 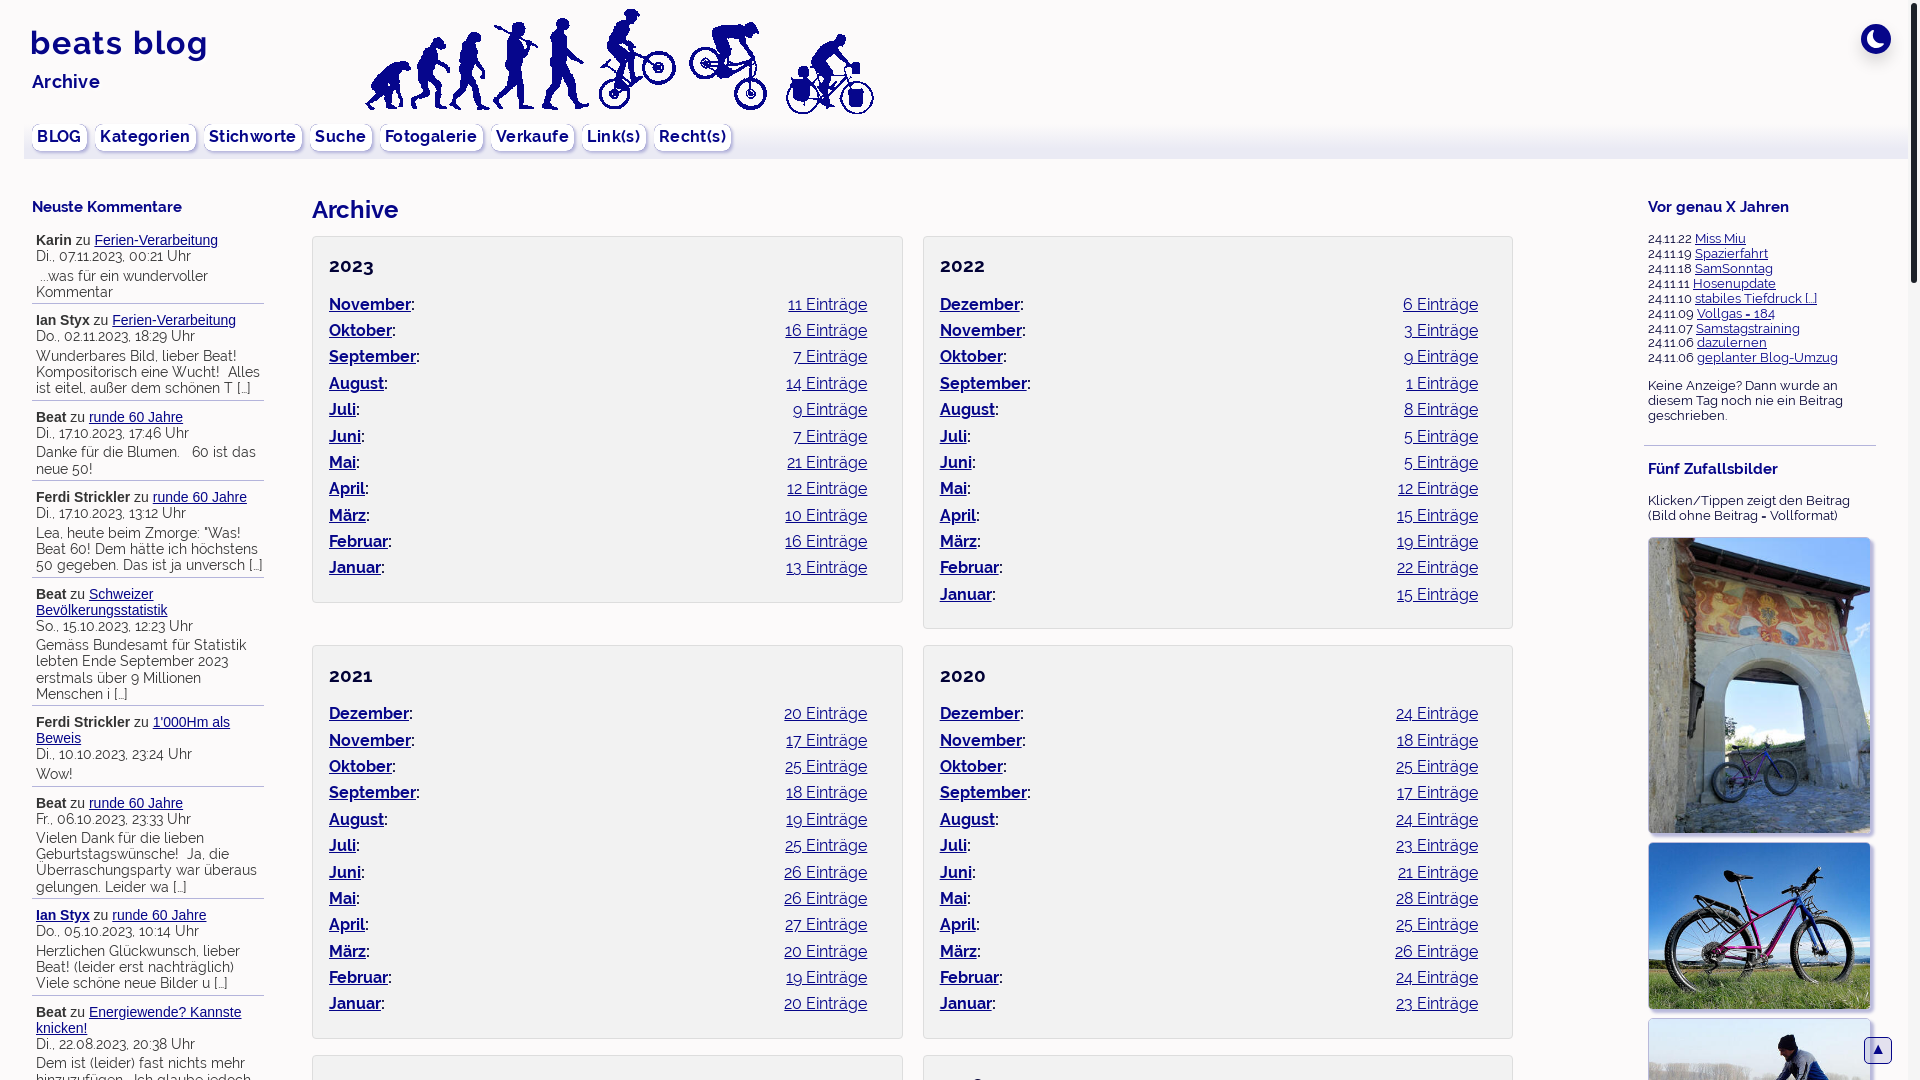 I want to click on runde 60 Jahre, so click(x=159, y=915).